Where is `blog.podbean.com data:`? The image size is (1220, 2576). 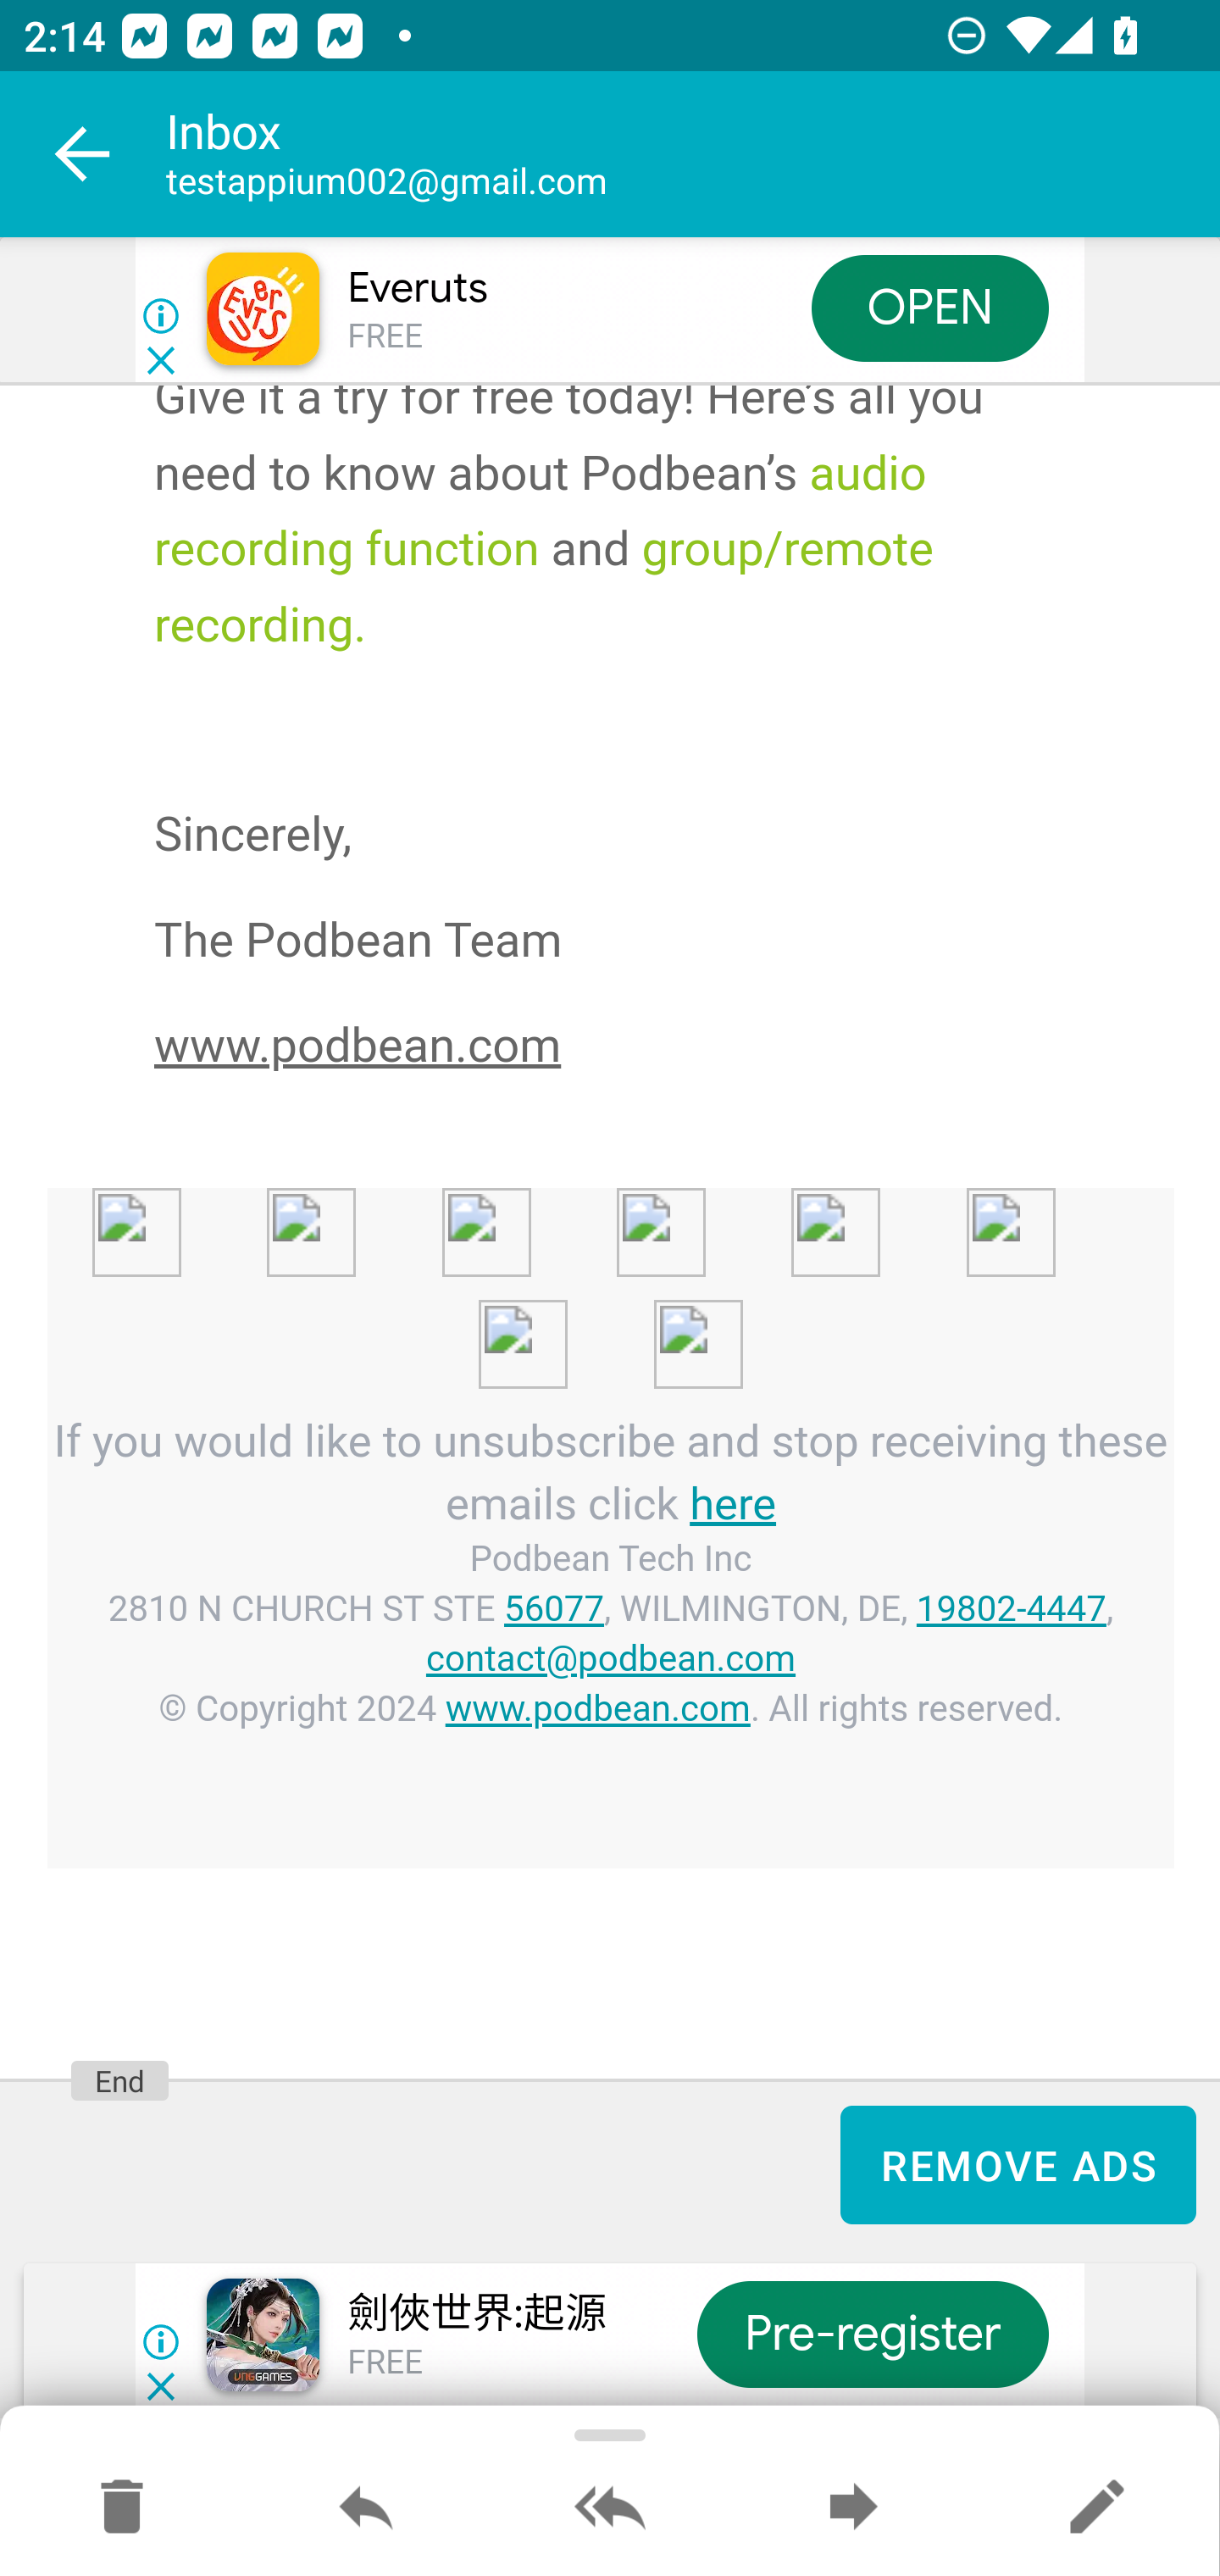 blog.podbean.com data: is located at coordinates (559, 1349).